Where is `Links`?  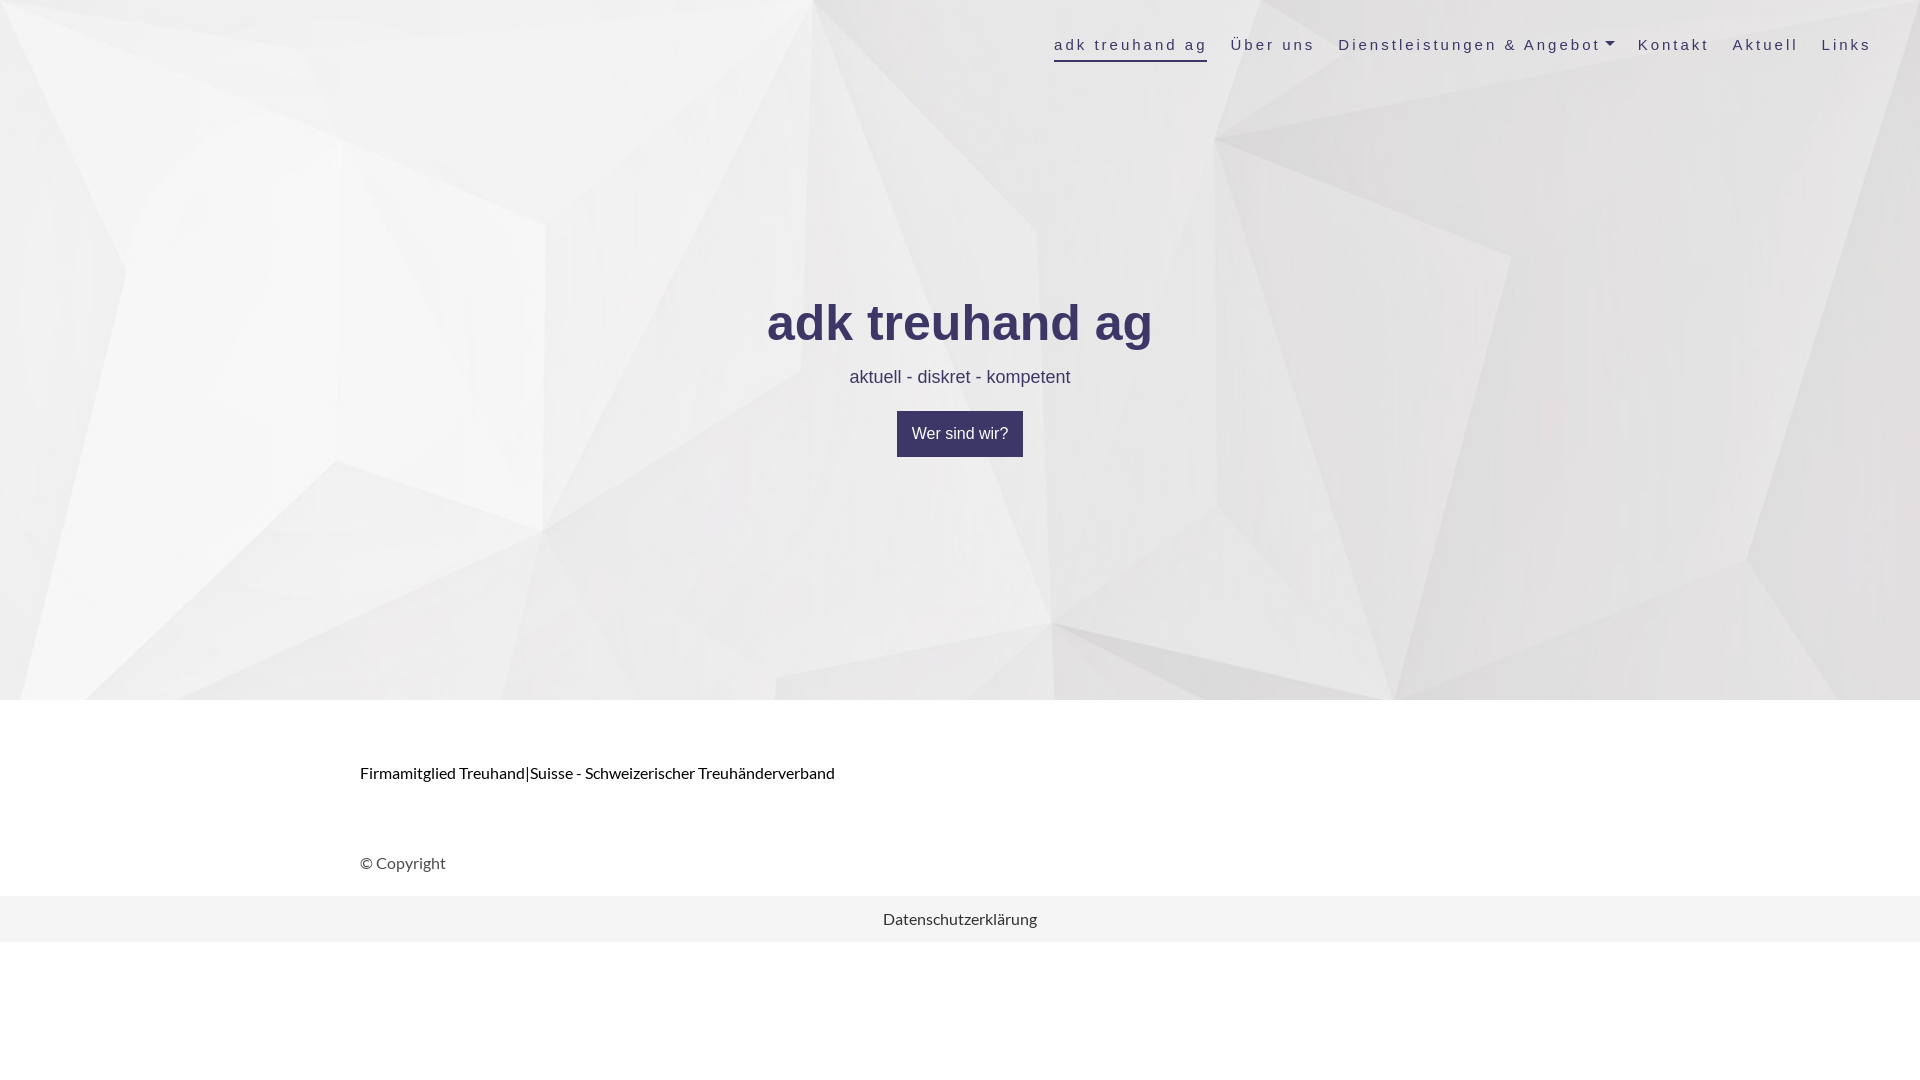
Links is located at coordinates (1847, 46).